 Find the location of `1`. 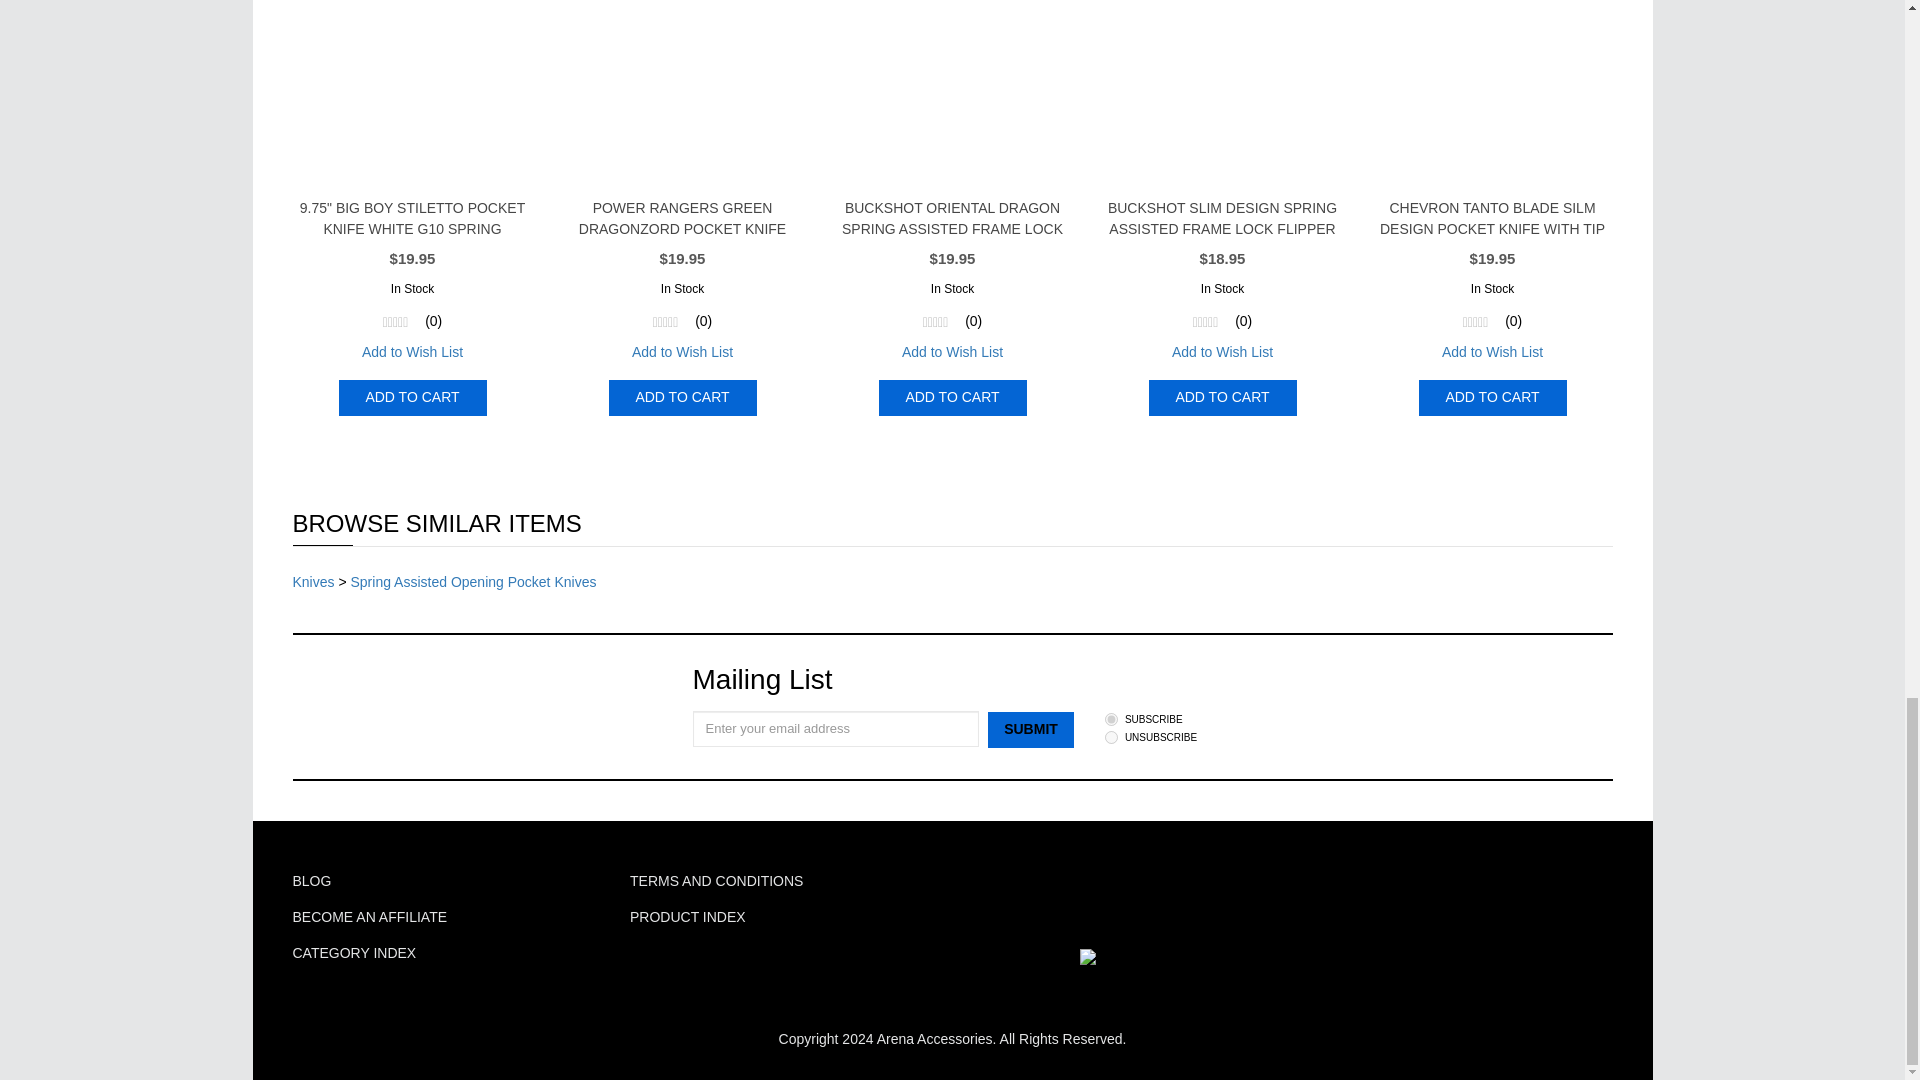

1 is located at coordinates (1111, 718).